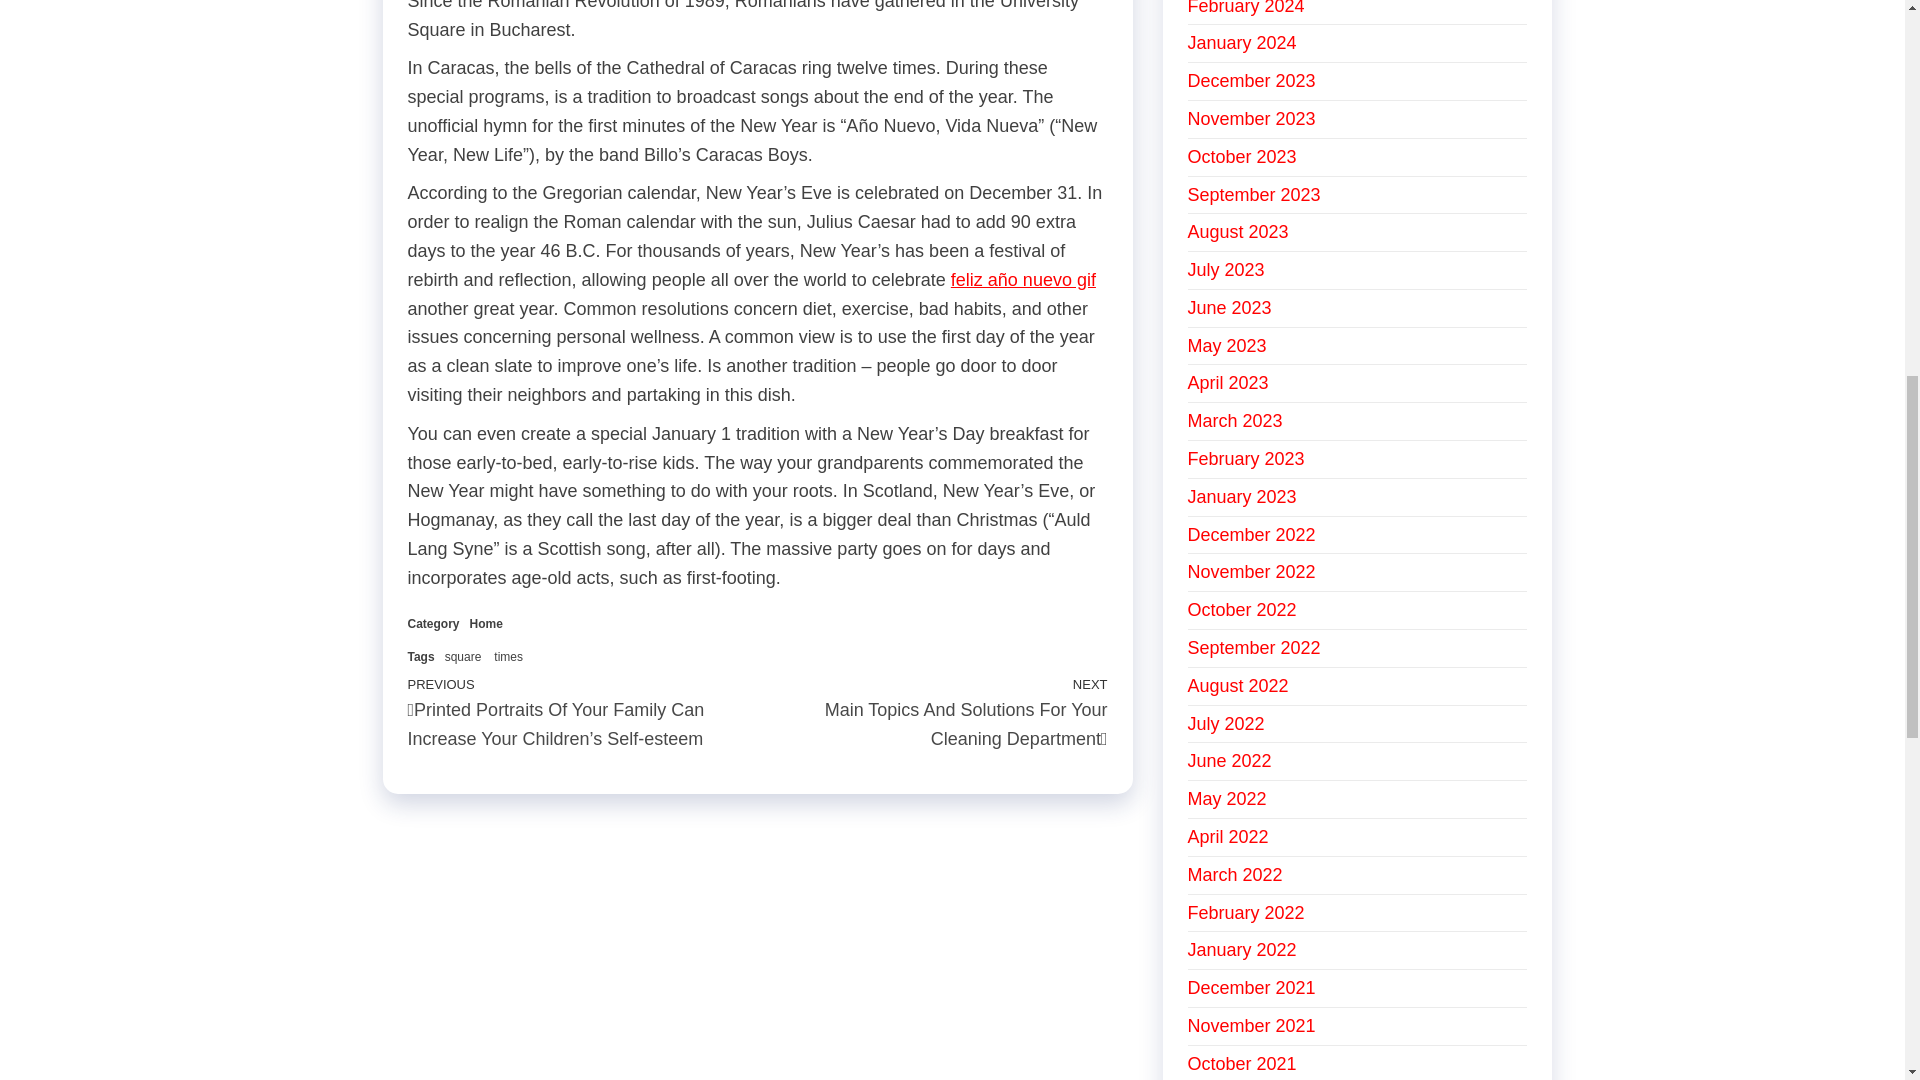  I want to click on times, so click(508, 657).